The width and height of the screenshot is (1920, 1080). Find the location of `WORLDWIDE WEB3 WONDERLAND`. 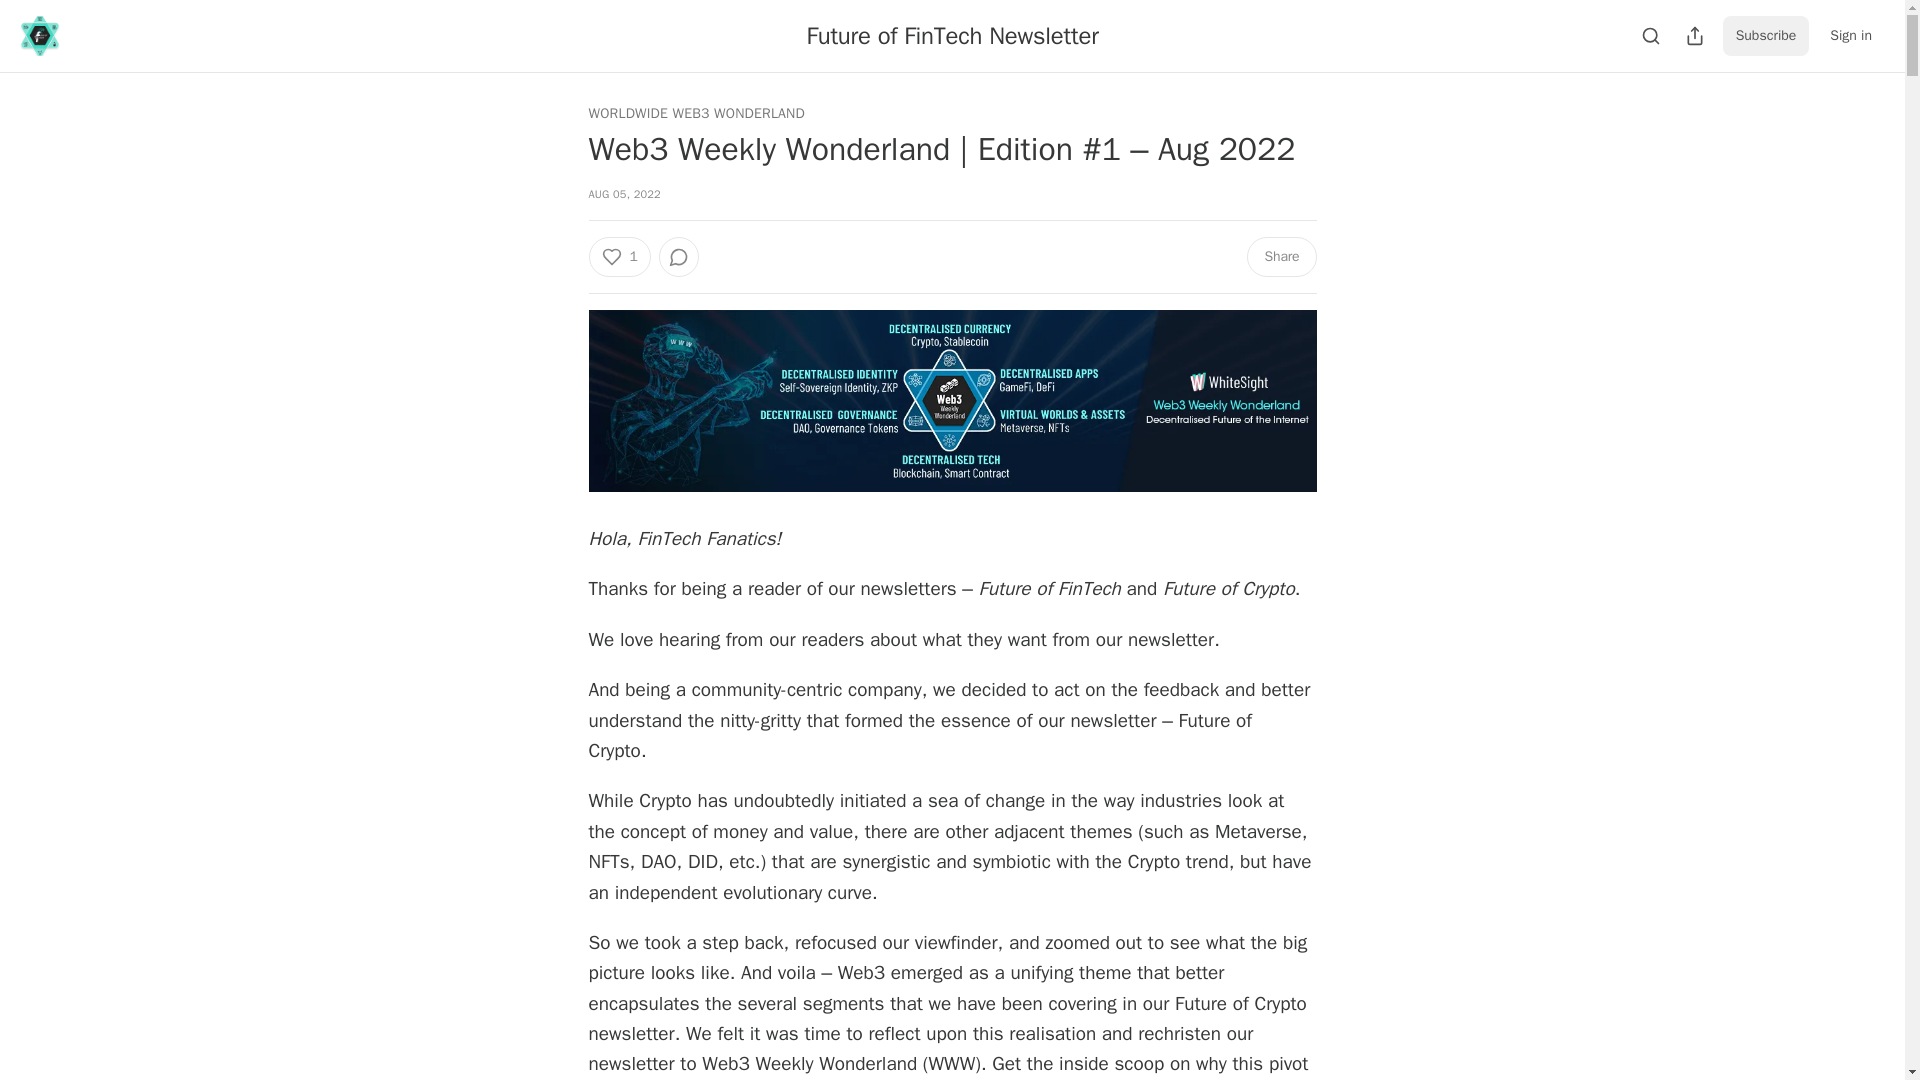

WORLDWIDE WEB3 WONDERLAND is located at coordinates (696, 114).